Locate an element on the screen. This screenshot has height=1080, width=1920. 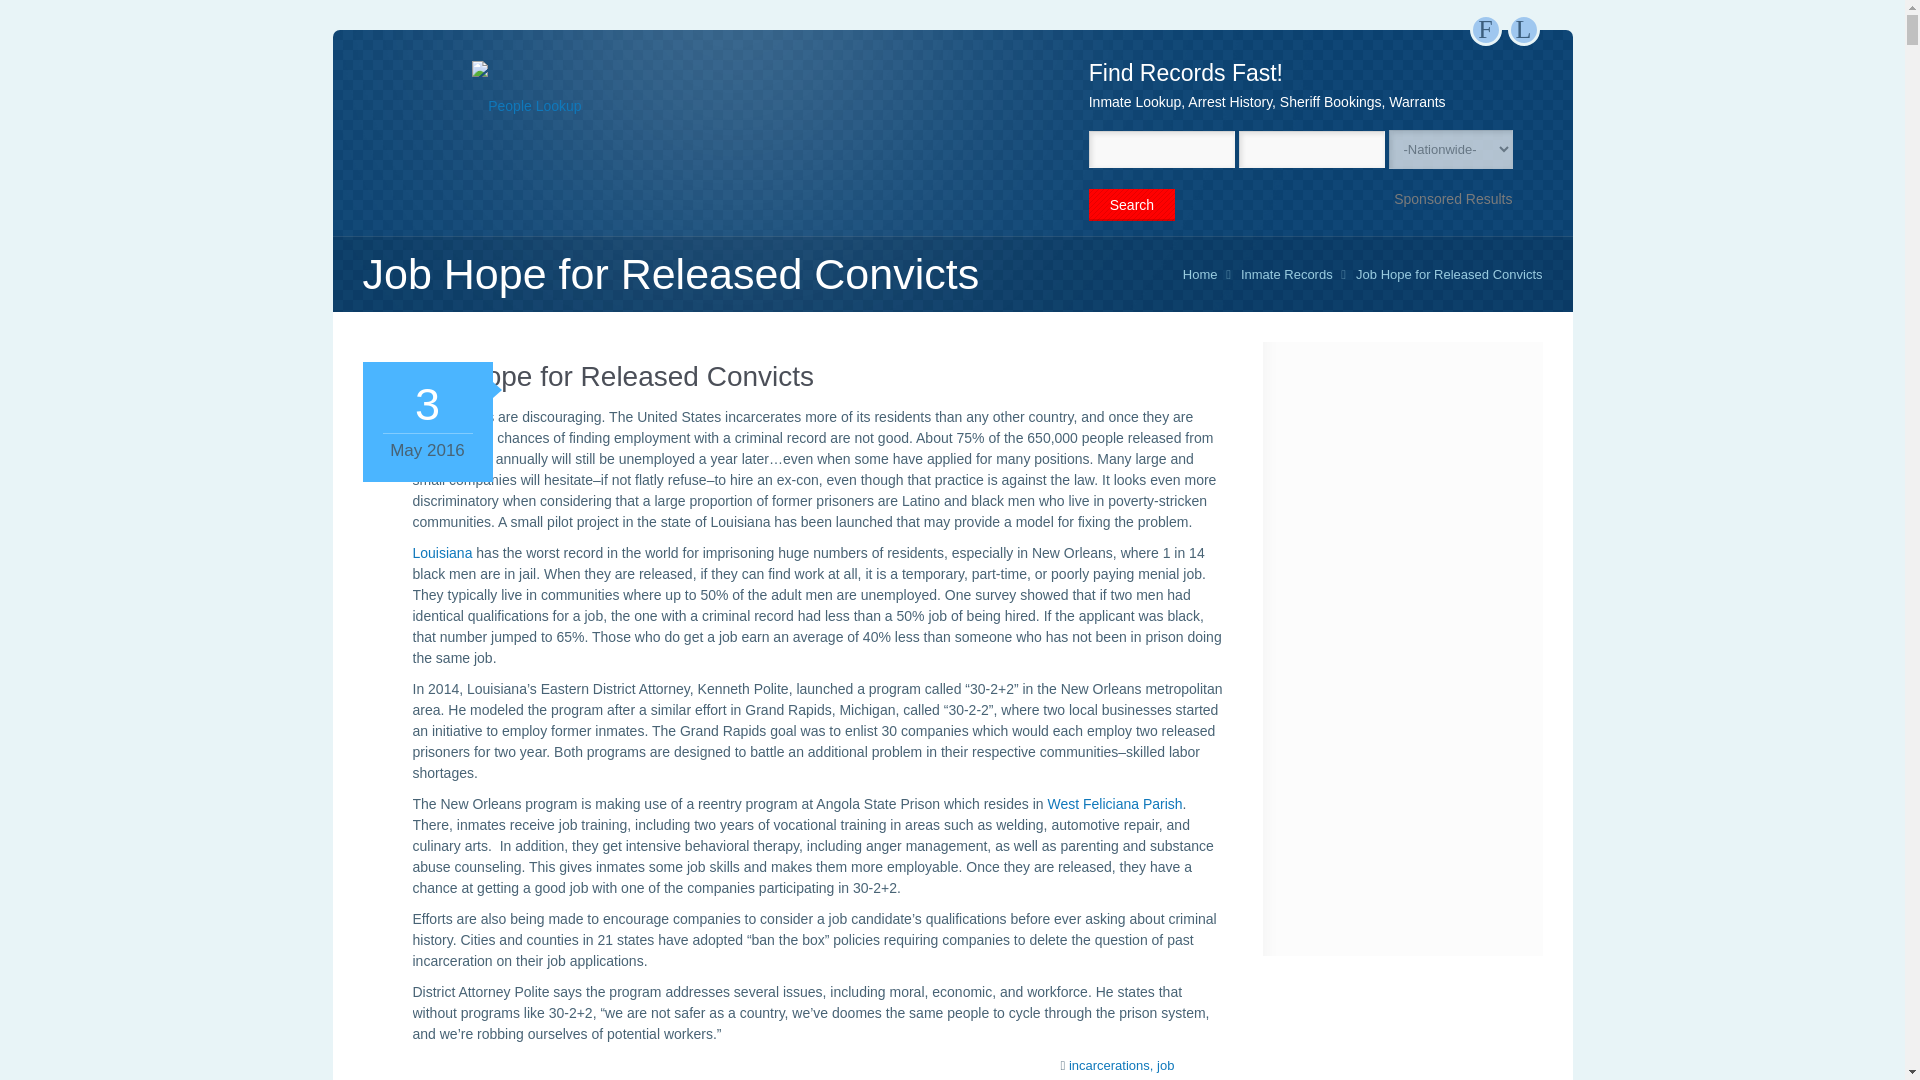
Twitter is located at coordinates (1523, 30).